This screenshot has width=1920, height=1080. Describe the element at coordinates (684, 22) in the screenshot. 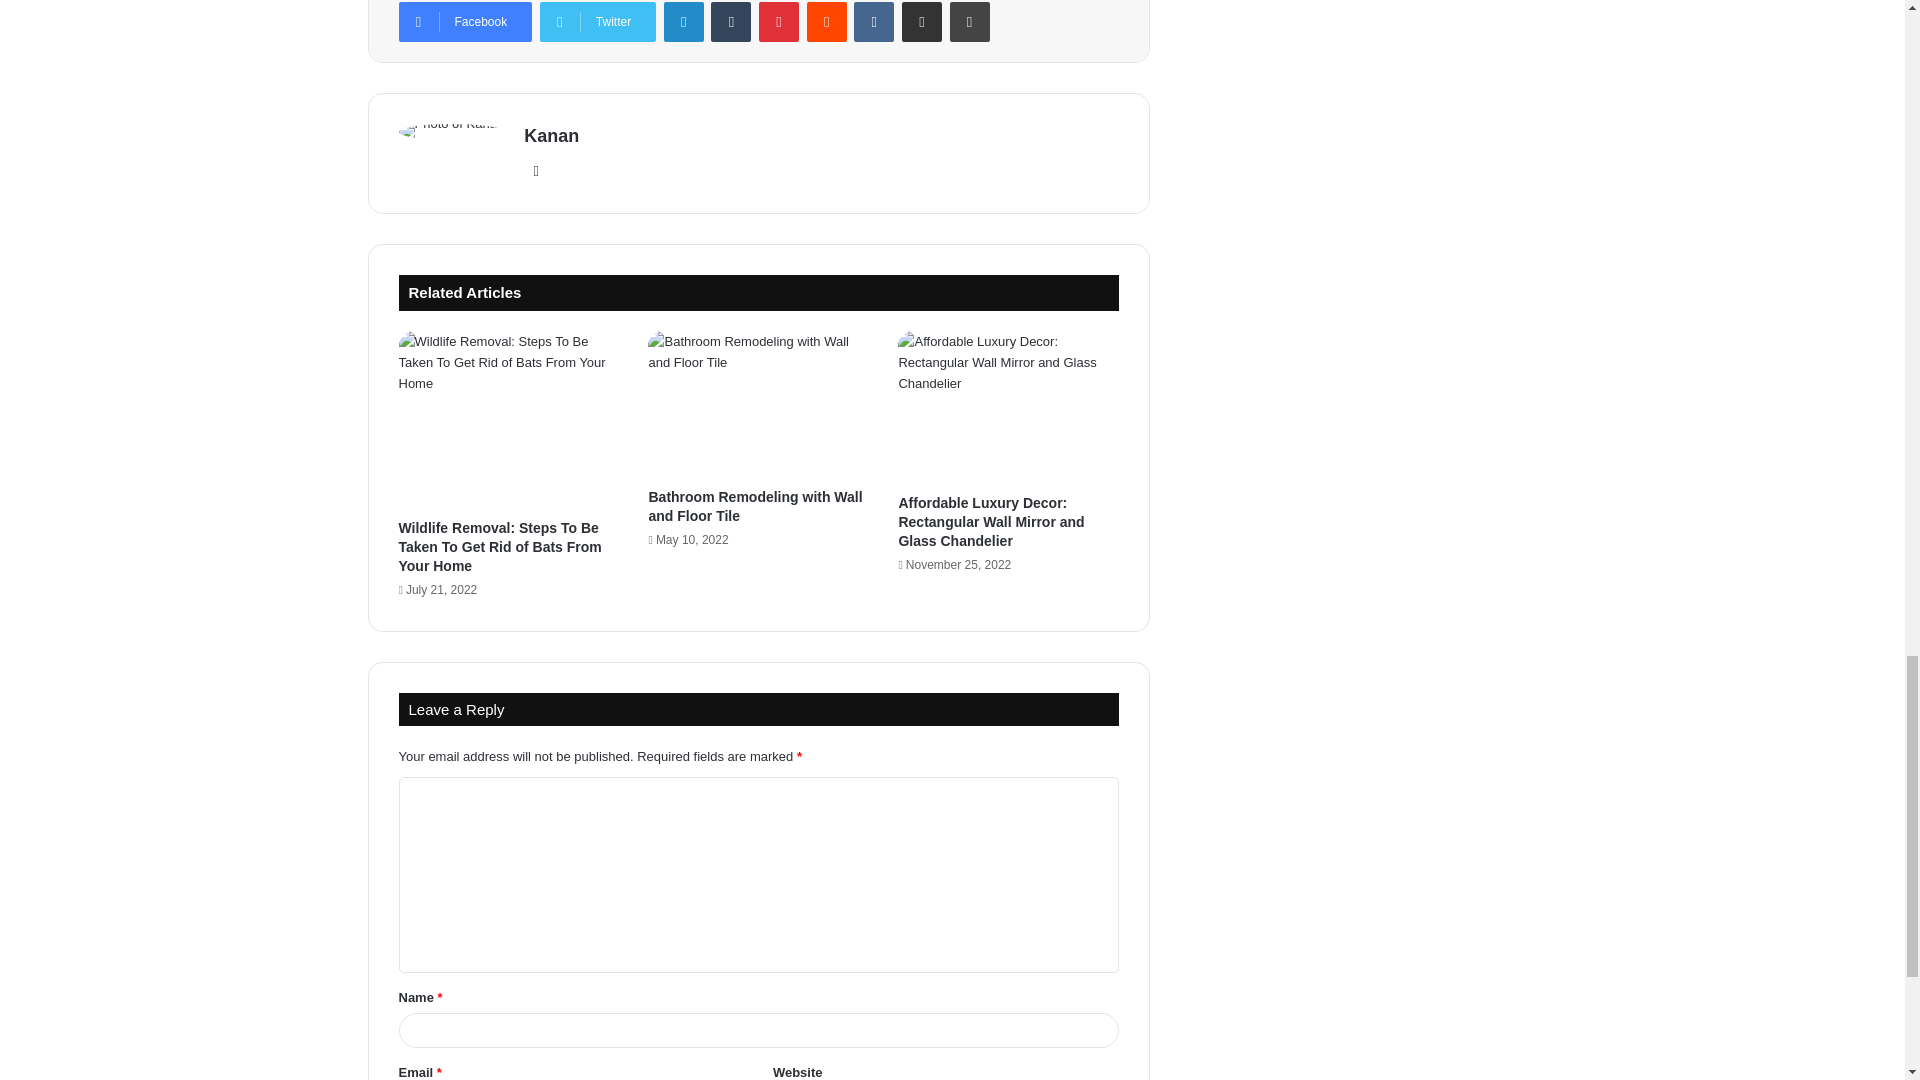

I see `LinkedIn` at that location.